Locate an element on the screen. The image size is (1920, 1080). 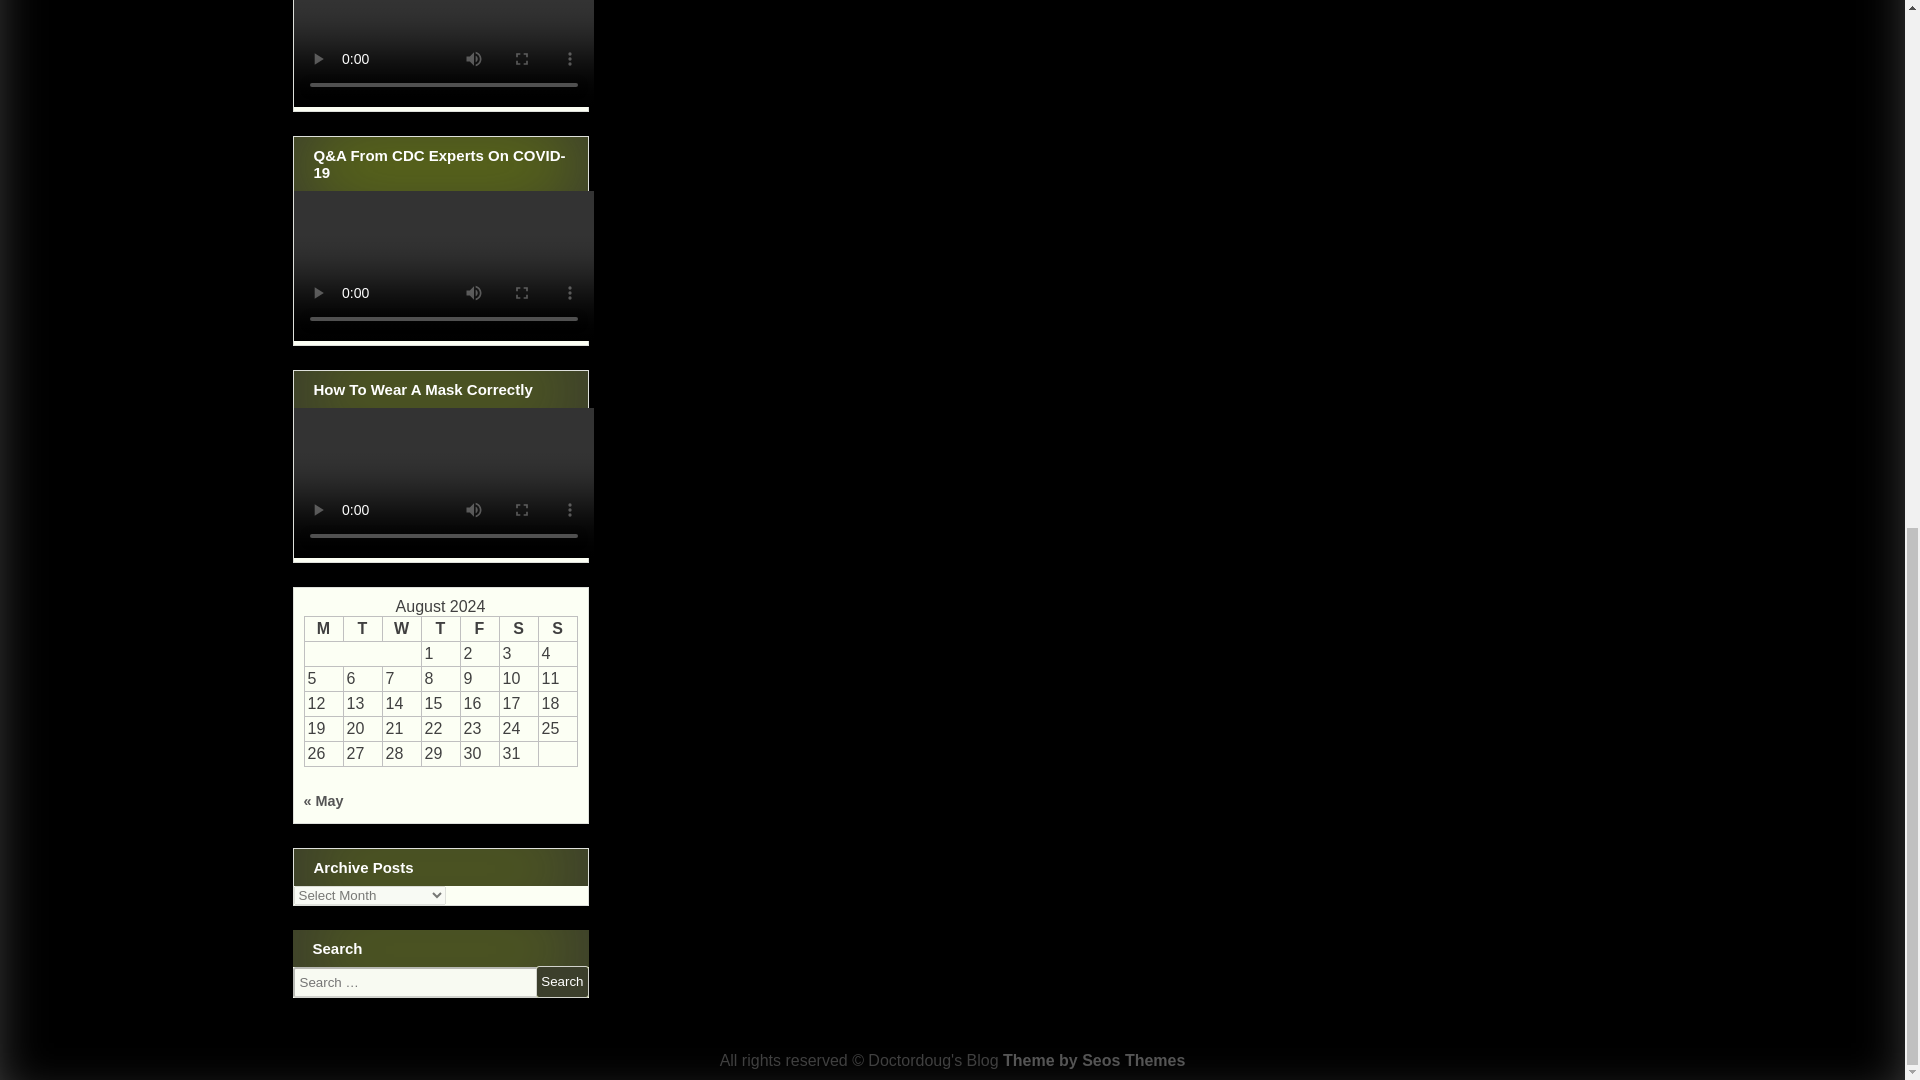
Monday is located at coordinates (323, 628).